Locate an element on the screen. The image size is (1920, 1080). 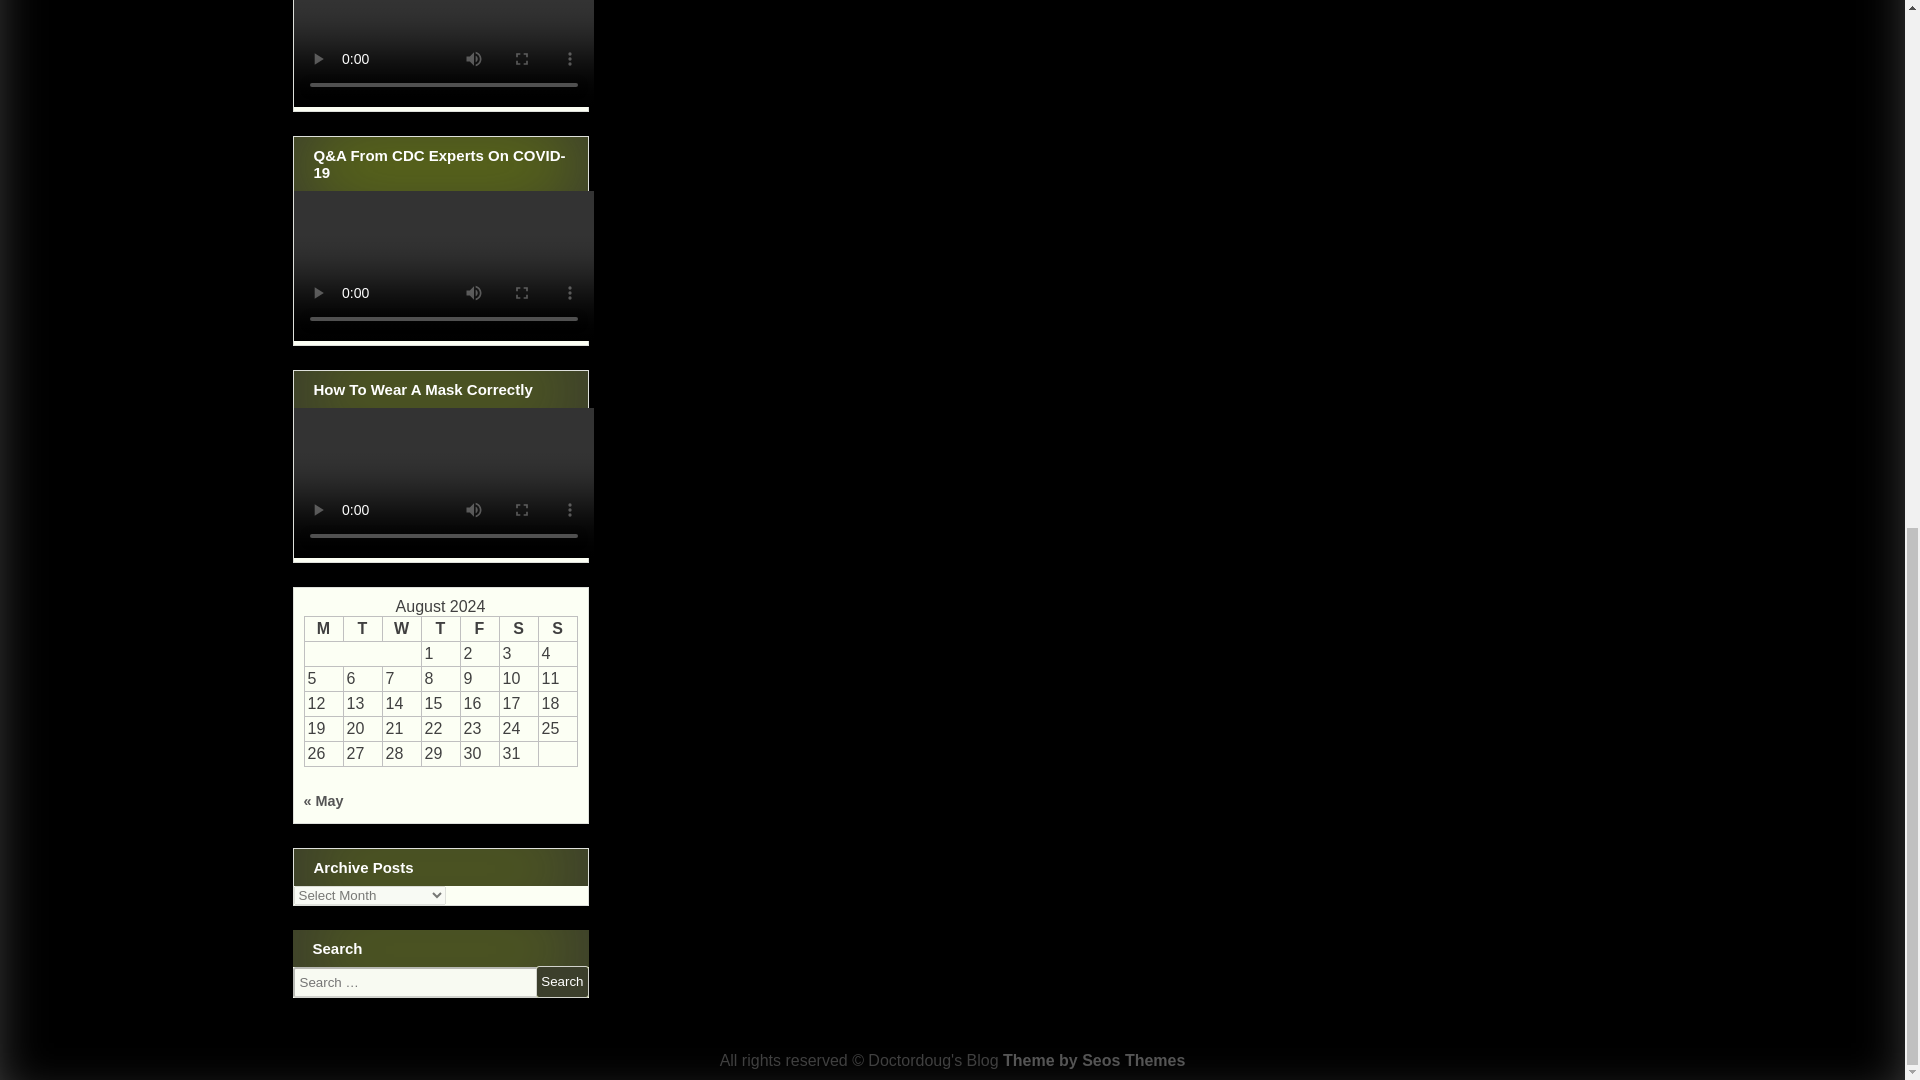
Monday is located at coordinates (323, 628).